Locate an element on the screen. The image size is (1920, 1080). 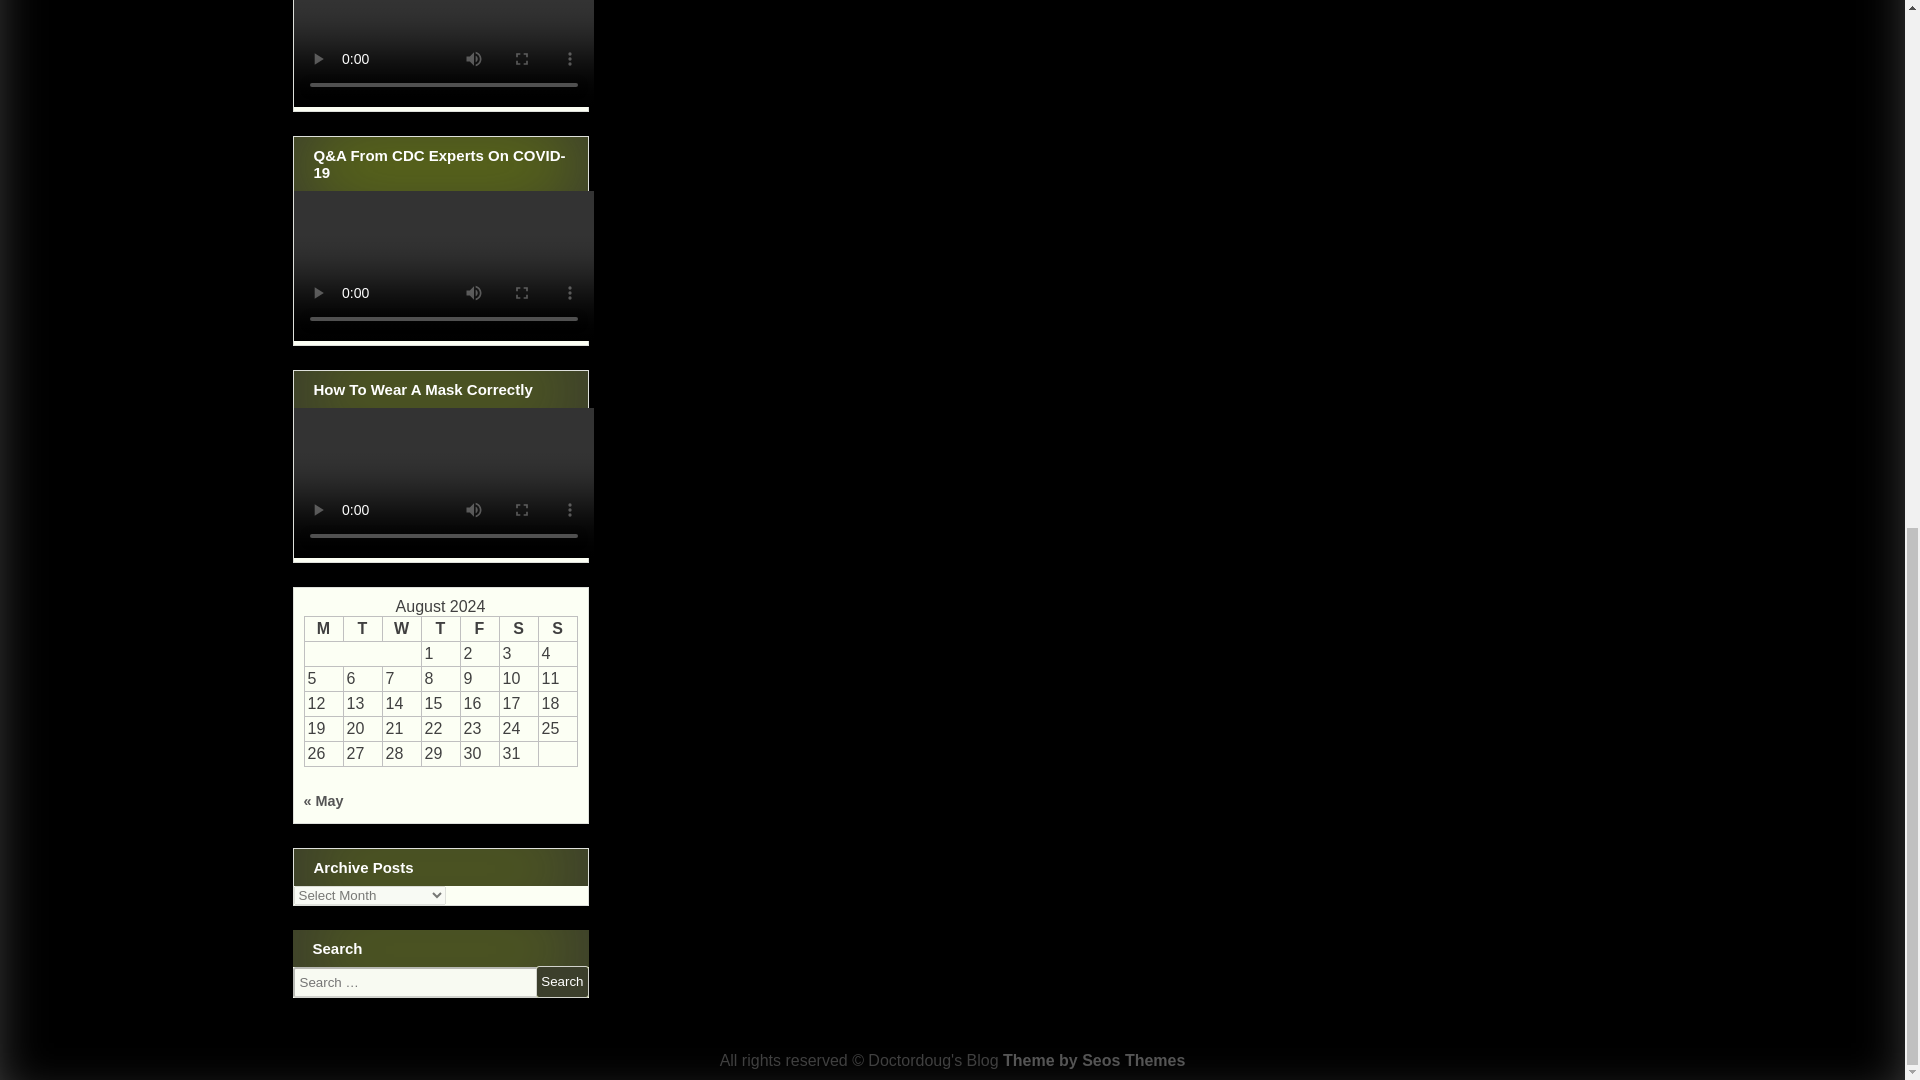
Monday is located at coordinates (323, 628).